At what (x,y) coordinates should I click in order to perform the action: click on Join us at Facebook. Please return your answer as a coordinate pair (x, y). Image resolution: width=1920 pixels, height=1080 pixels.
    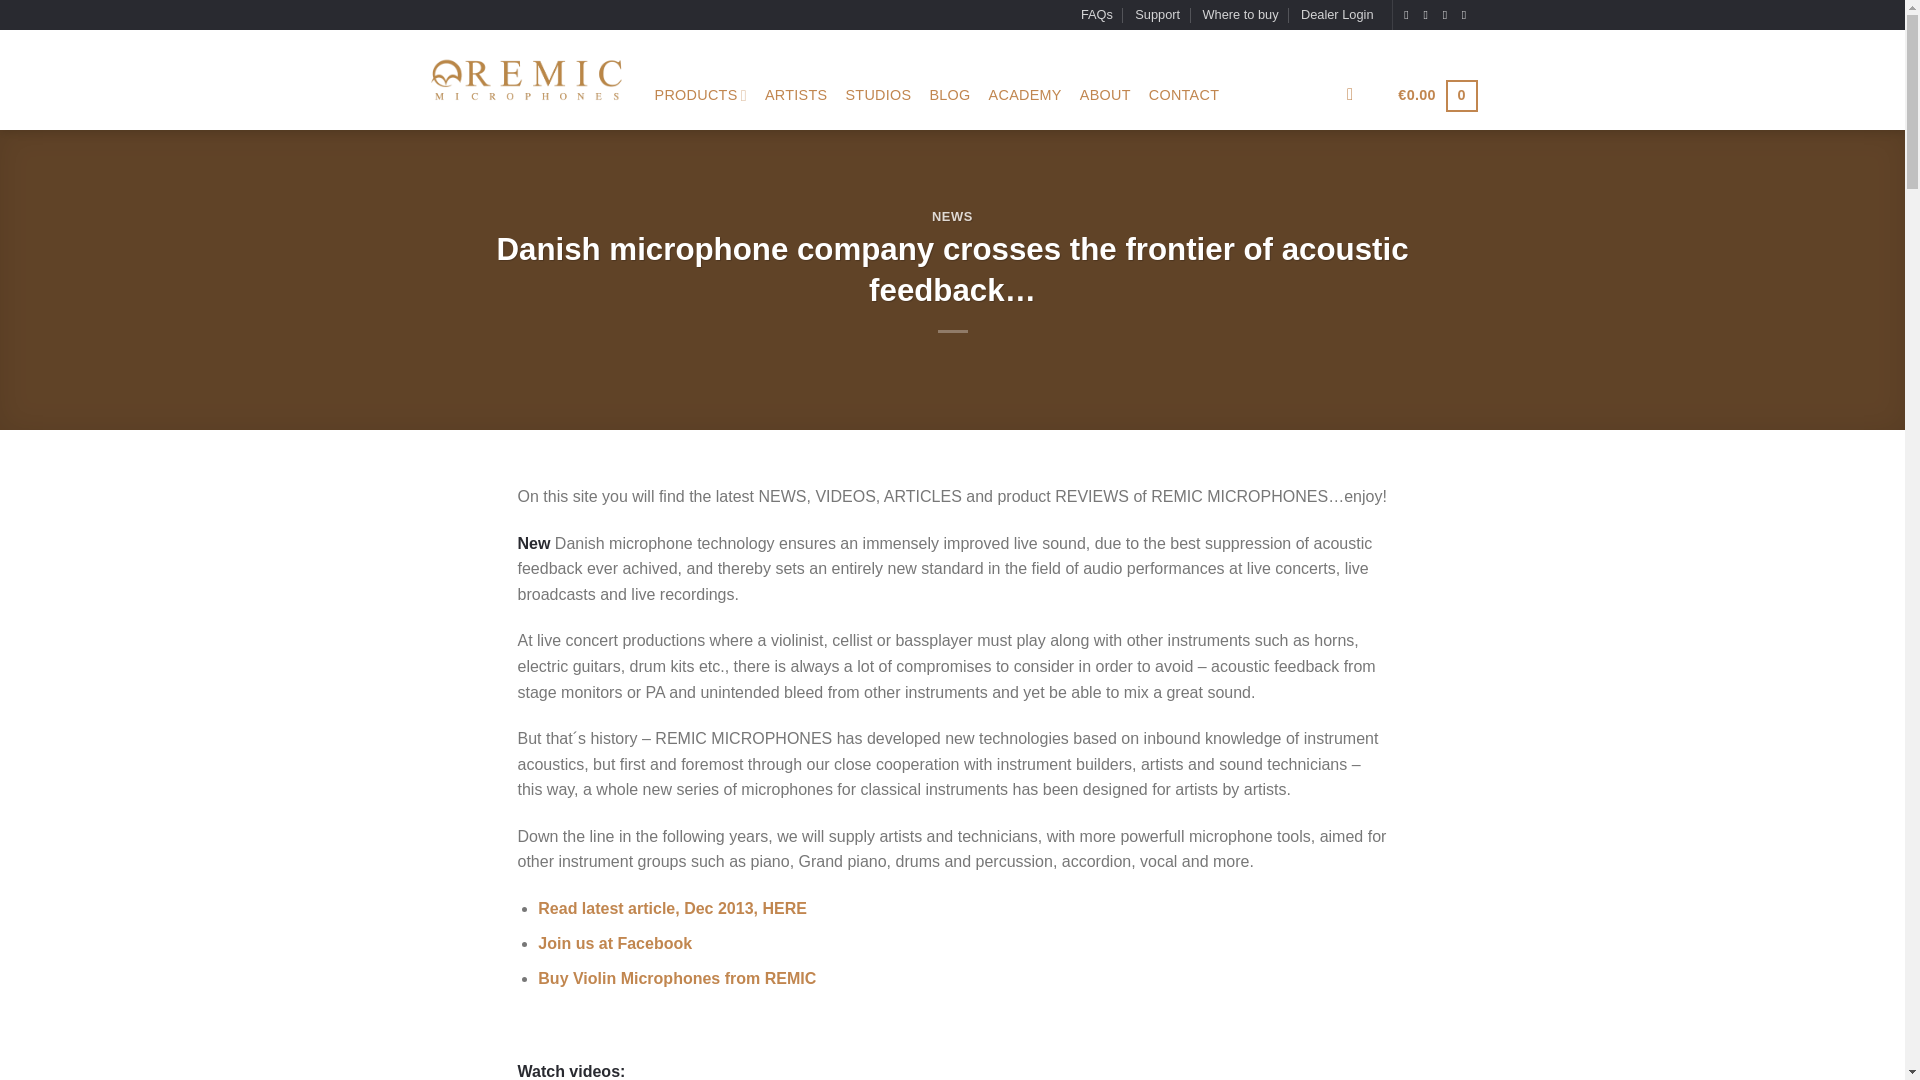
    Looking at the image, I should click on (614, 943).